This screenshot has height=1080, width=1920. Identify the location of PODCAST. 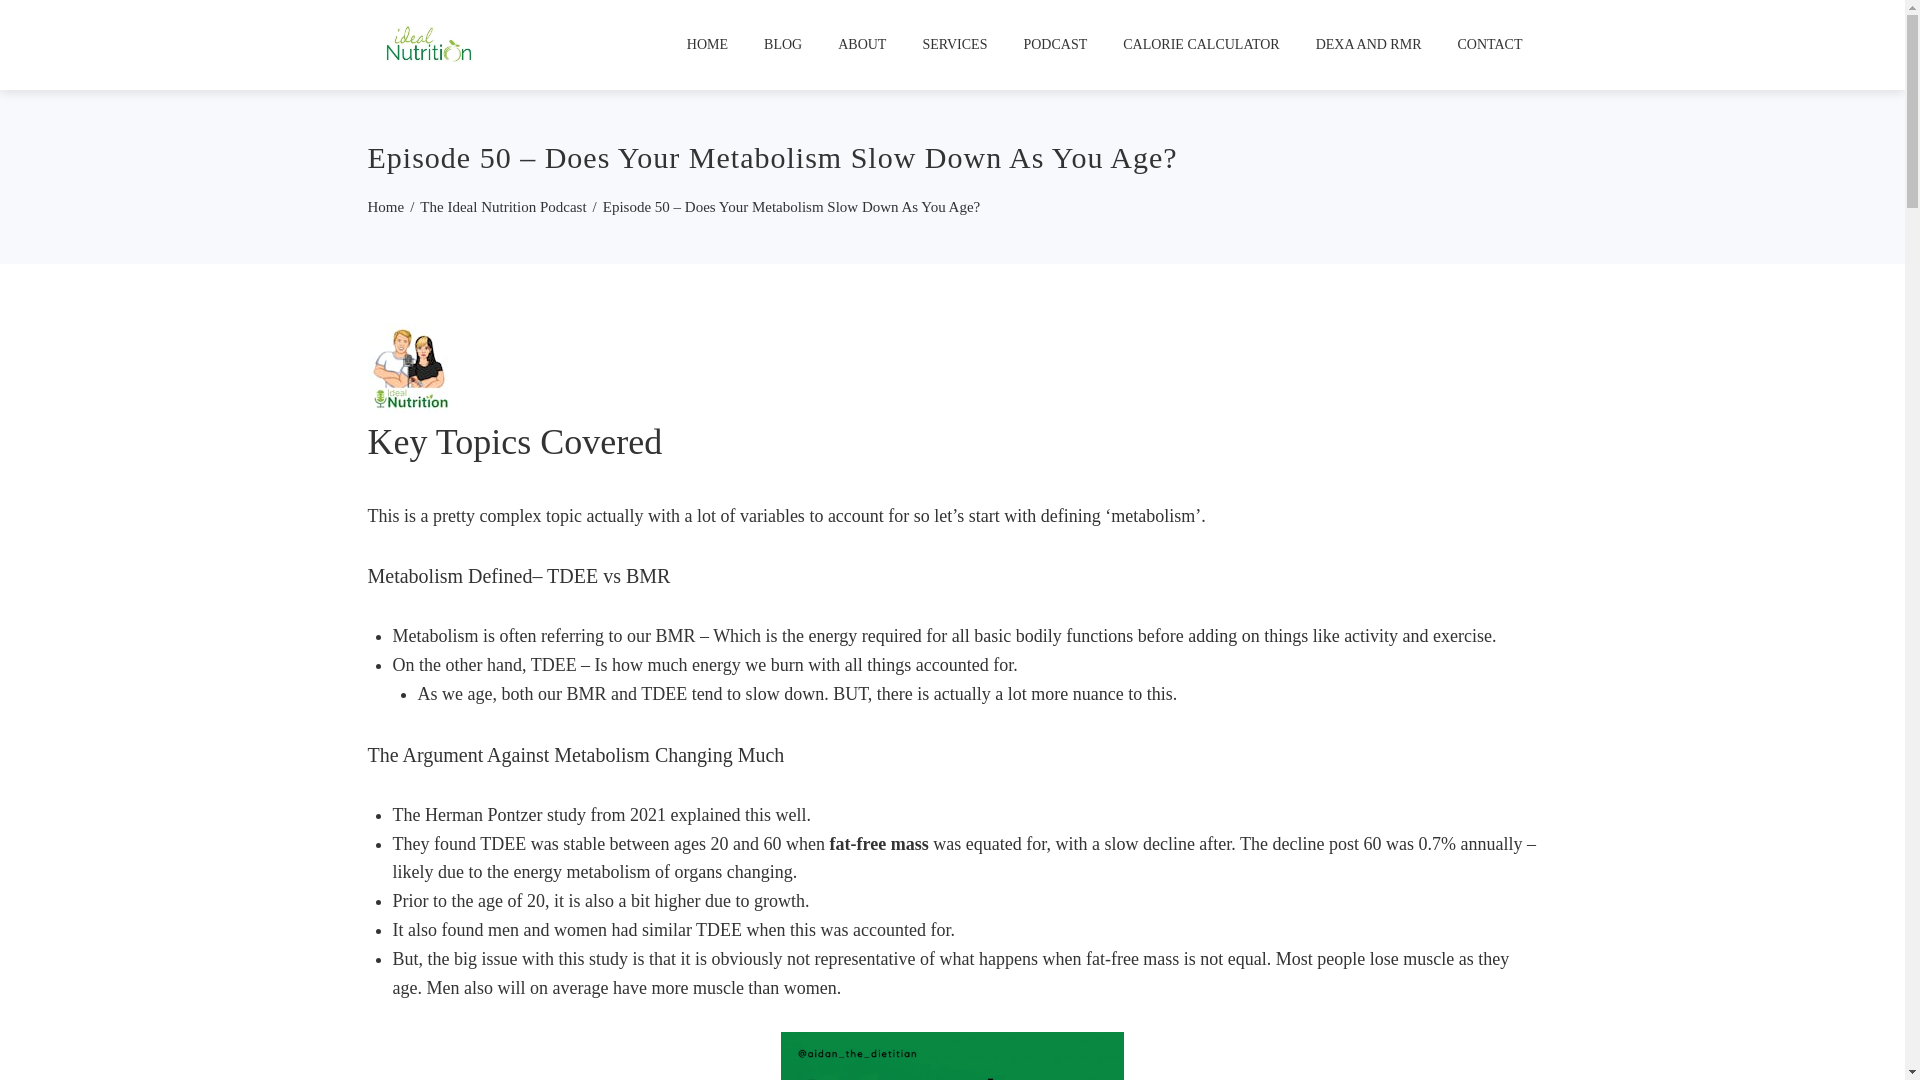
(1055, 44).